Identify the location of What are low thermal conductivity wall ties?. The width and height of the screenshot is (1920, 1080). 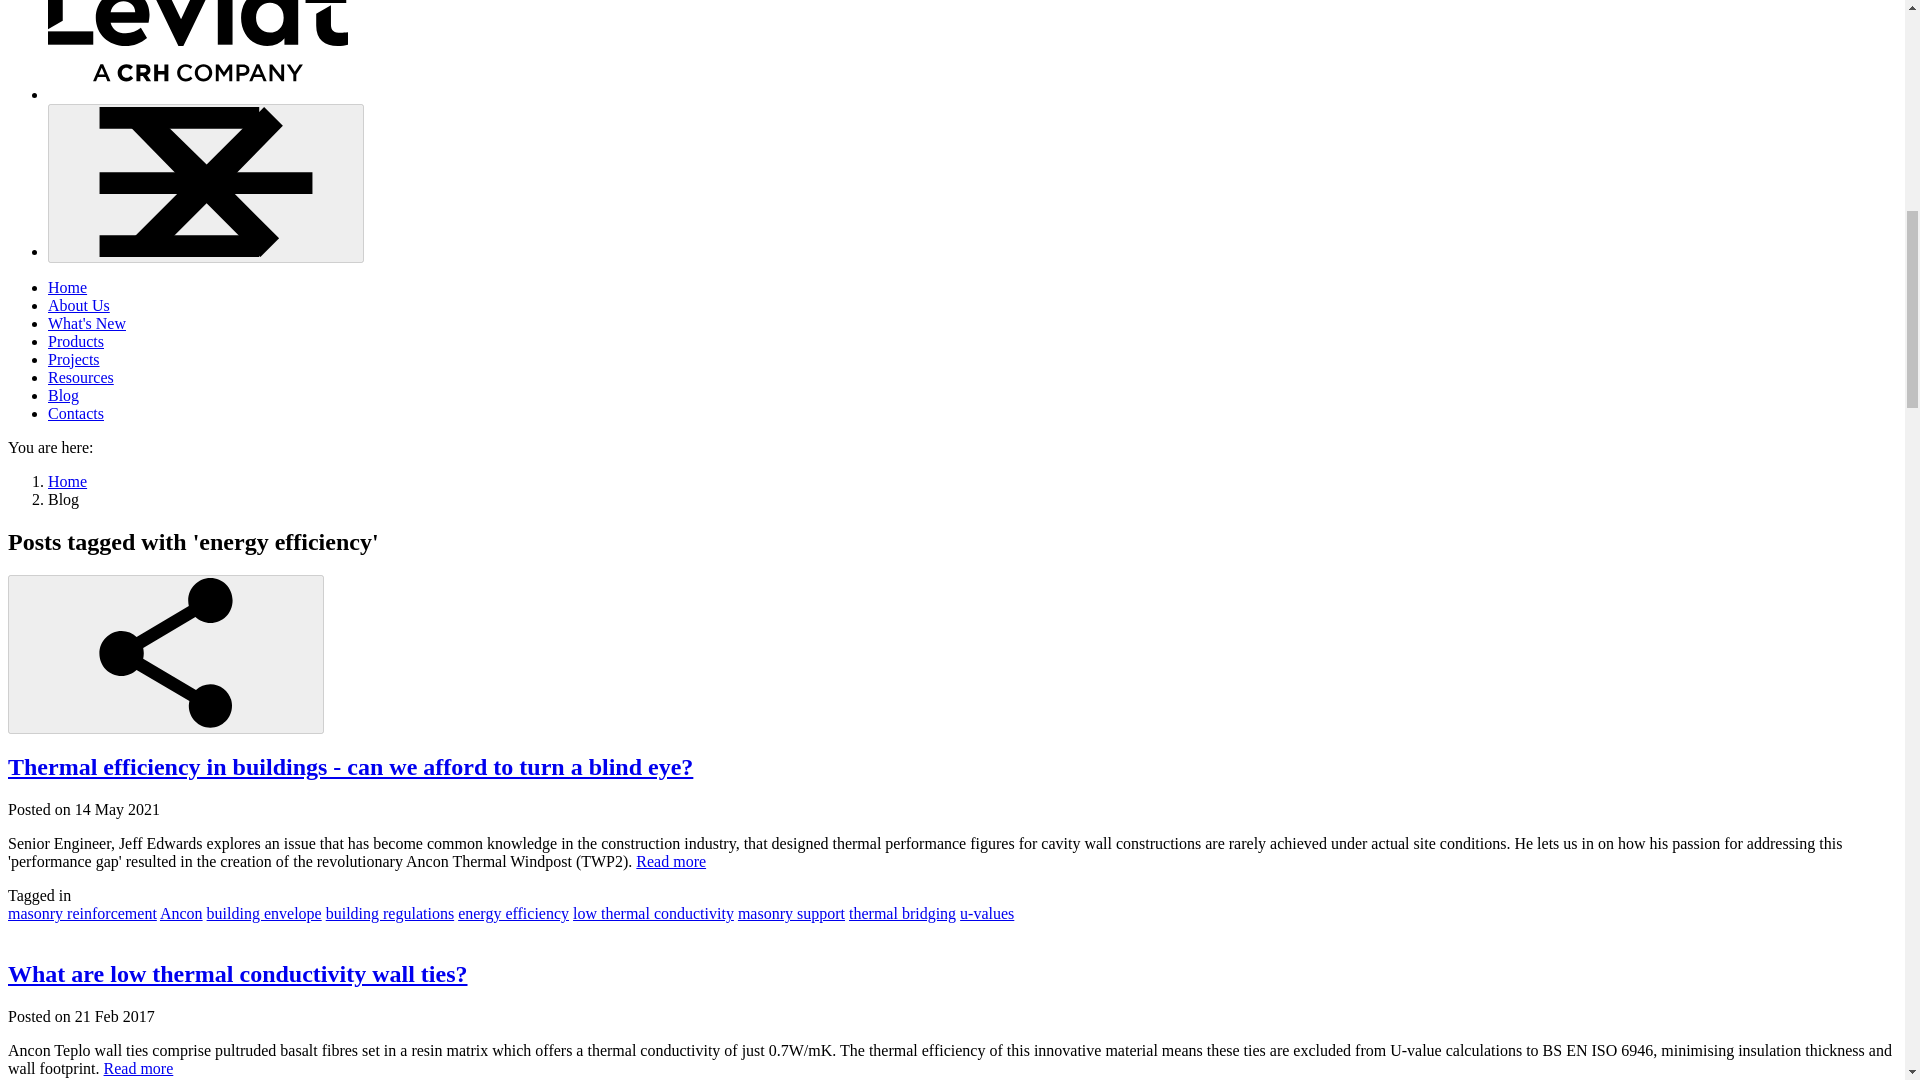
(238, 974).